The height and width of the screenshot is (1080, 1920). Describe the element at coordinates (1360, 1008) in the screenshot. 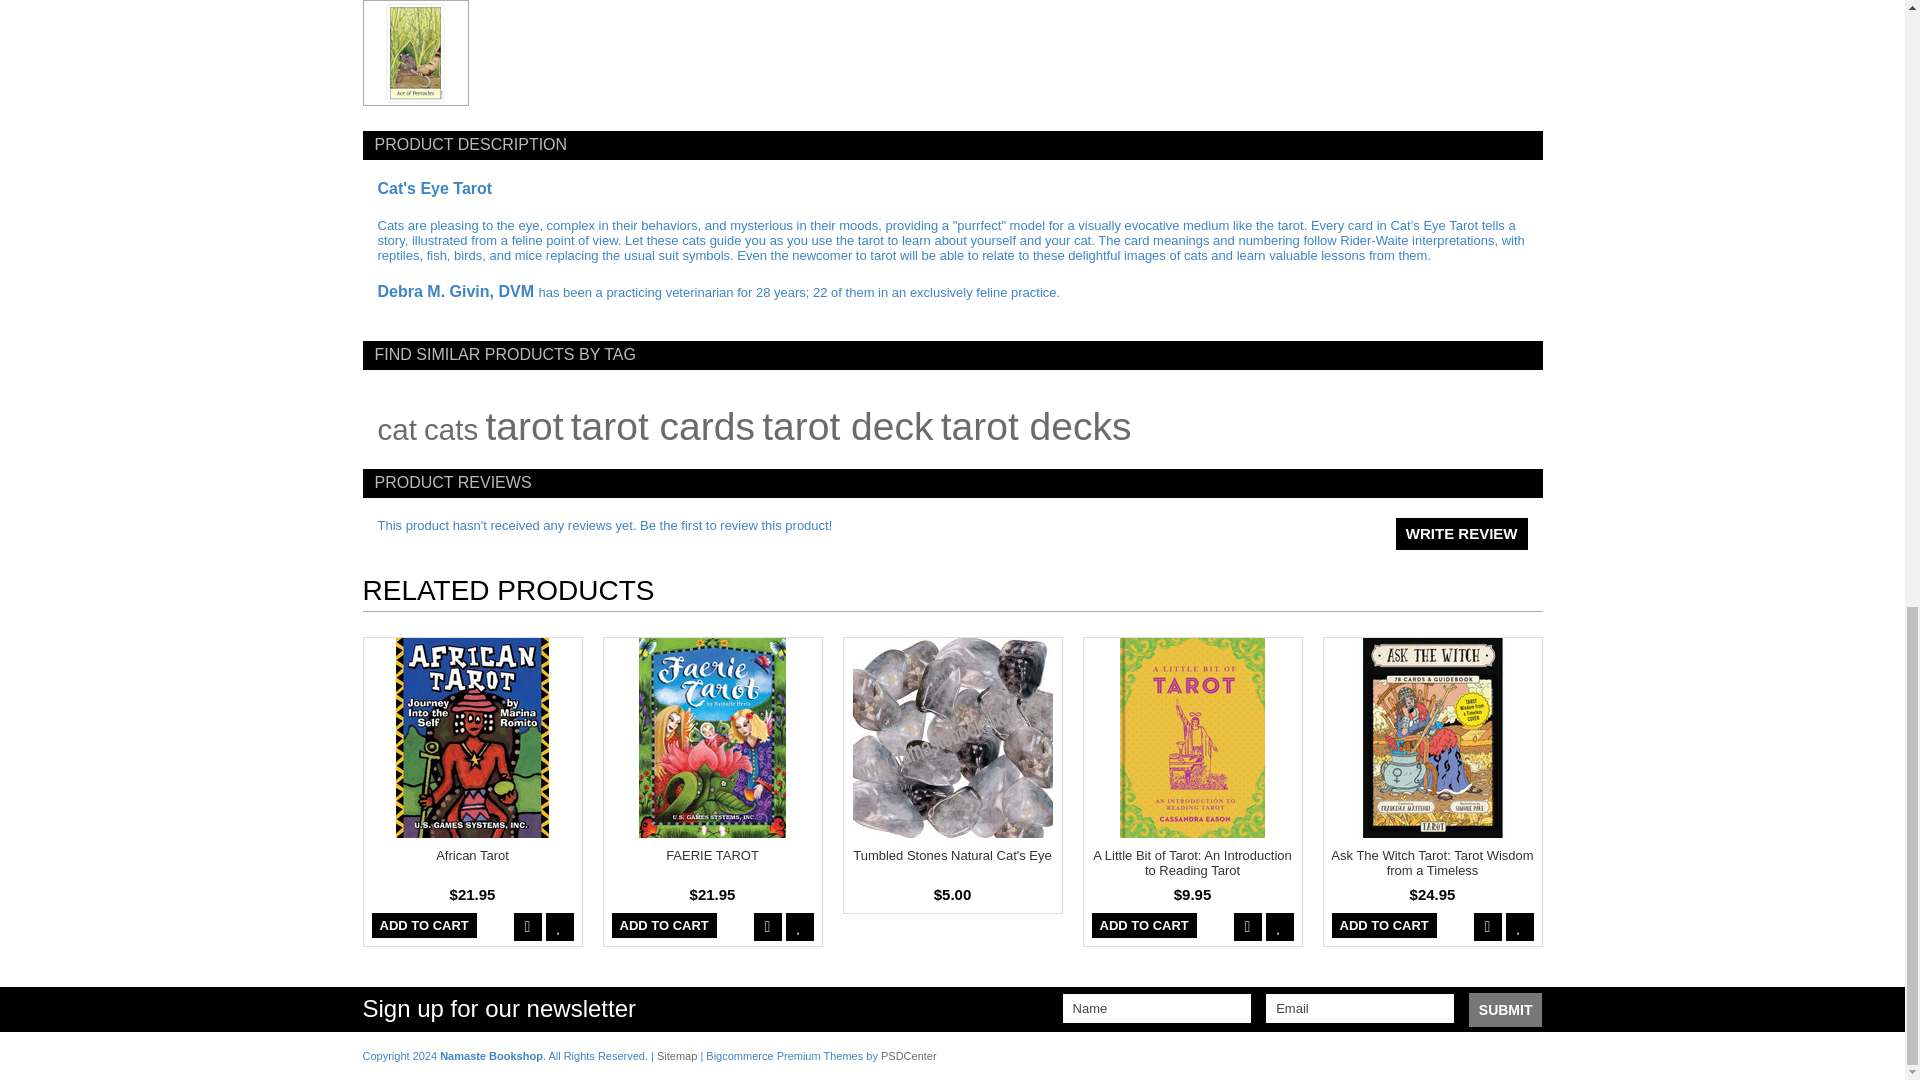

I see `Email` at that location.